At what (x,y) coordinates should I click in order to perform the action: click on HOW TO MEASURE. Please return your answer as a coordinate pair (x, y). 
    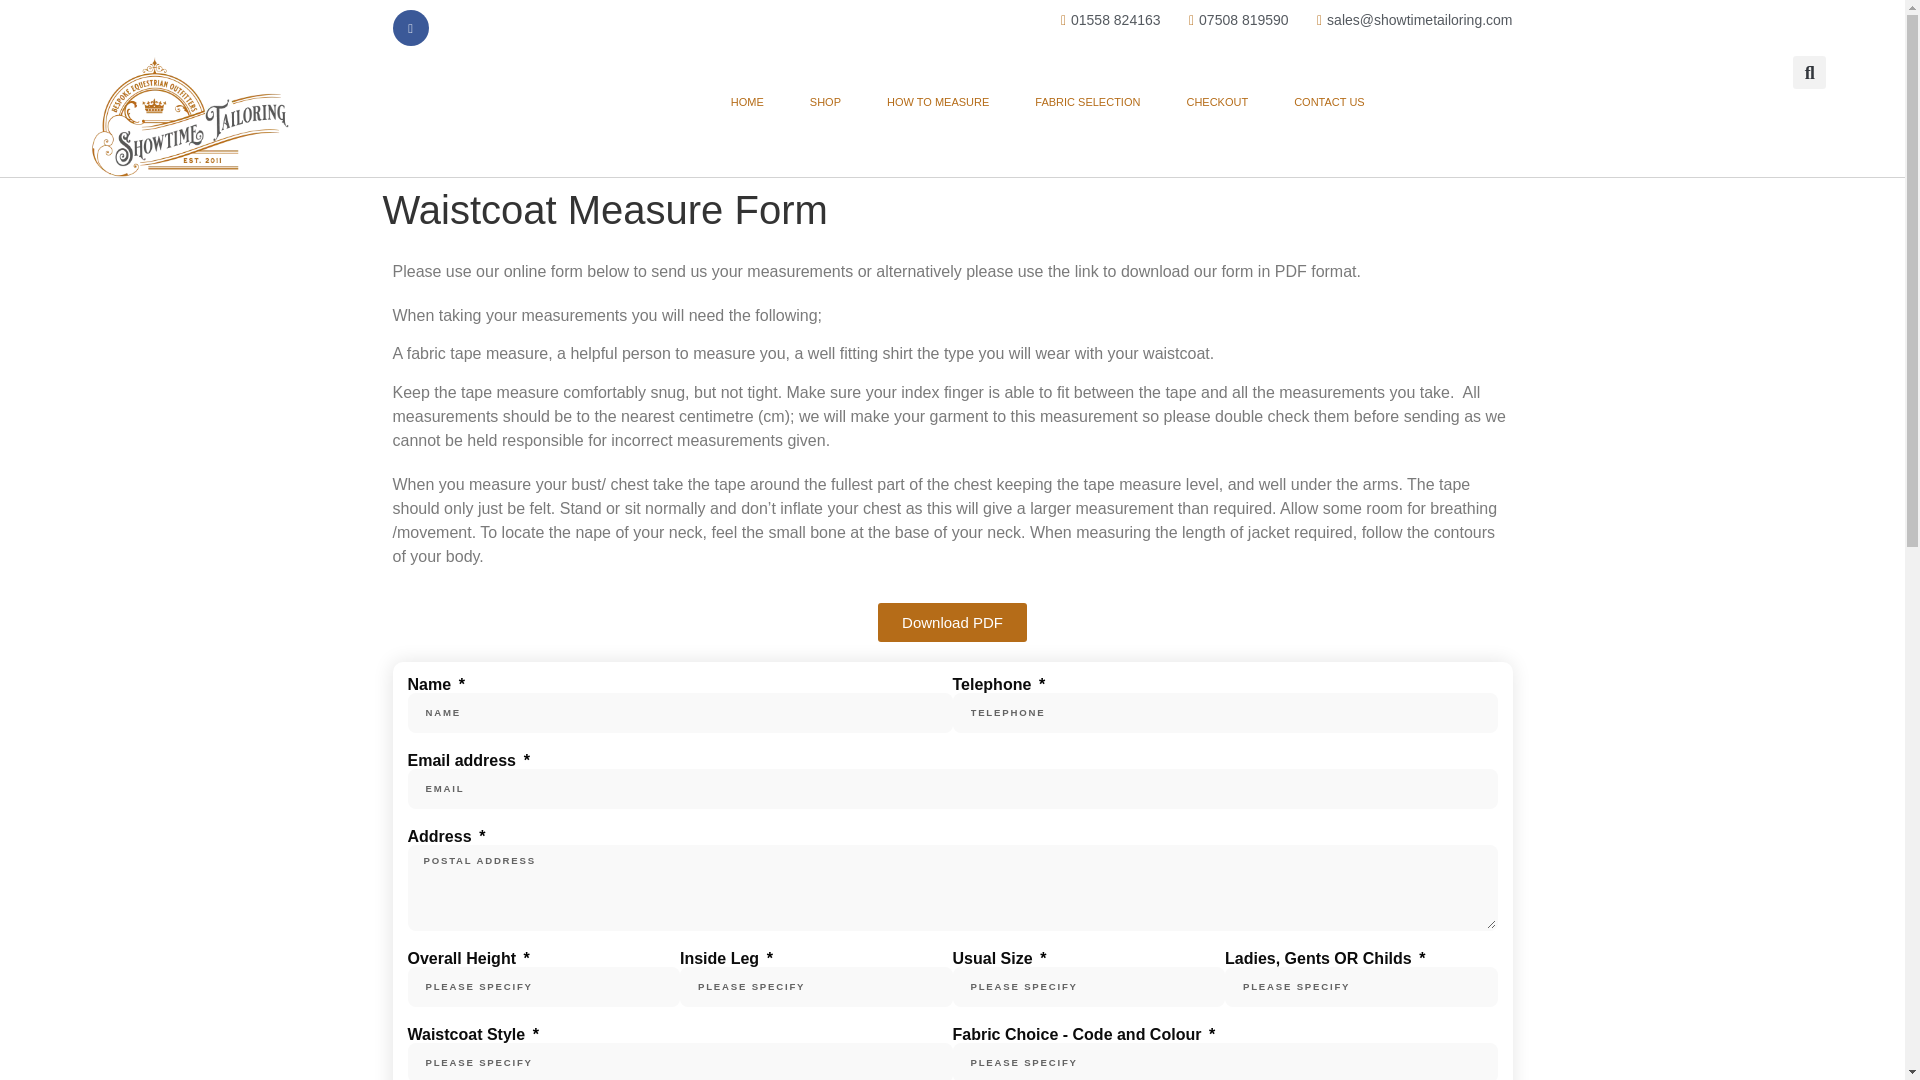
    Looking at the image, I should click on (938, 102).